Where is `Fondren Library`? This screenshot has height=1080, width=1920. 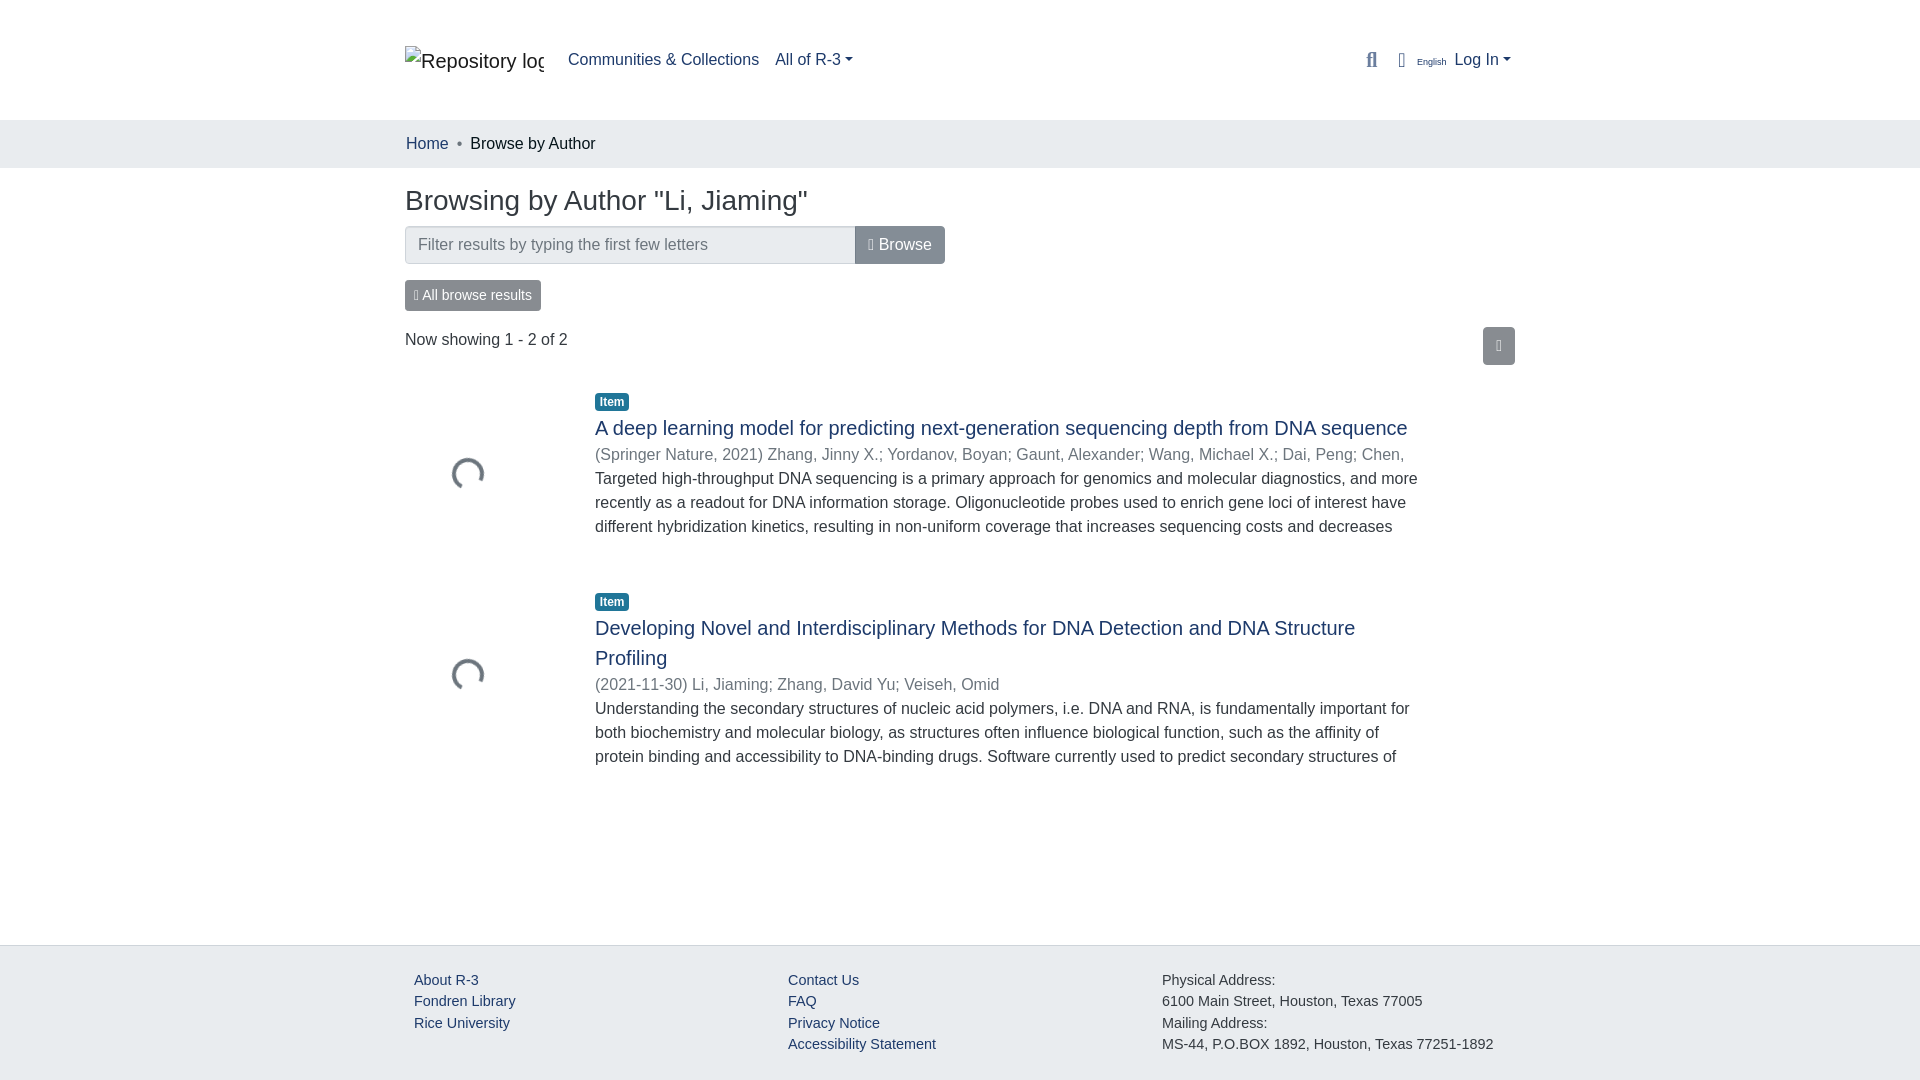
Fondren Library is located at coordinates (465, 1000).